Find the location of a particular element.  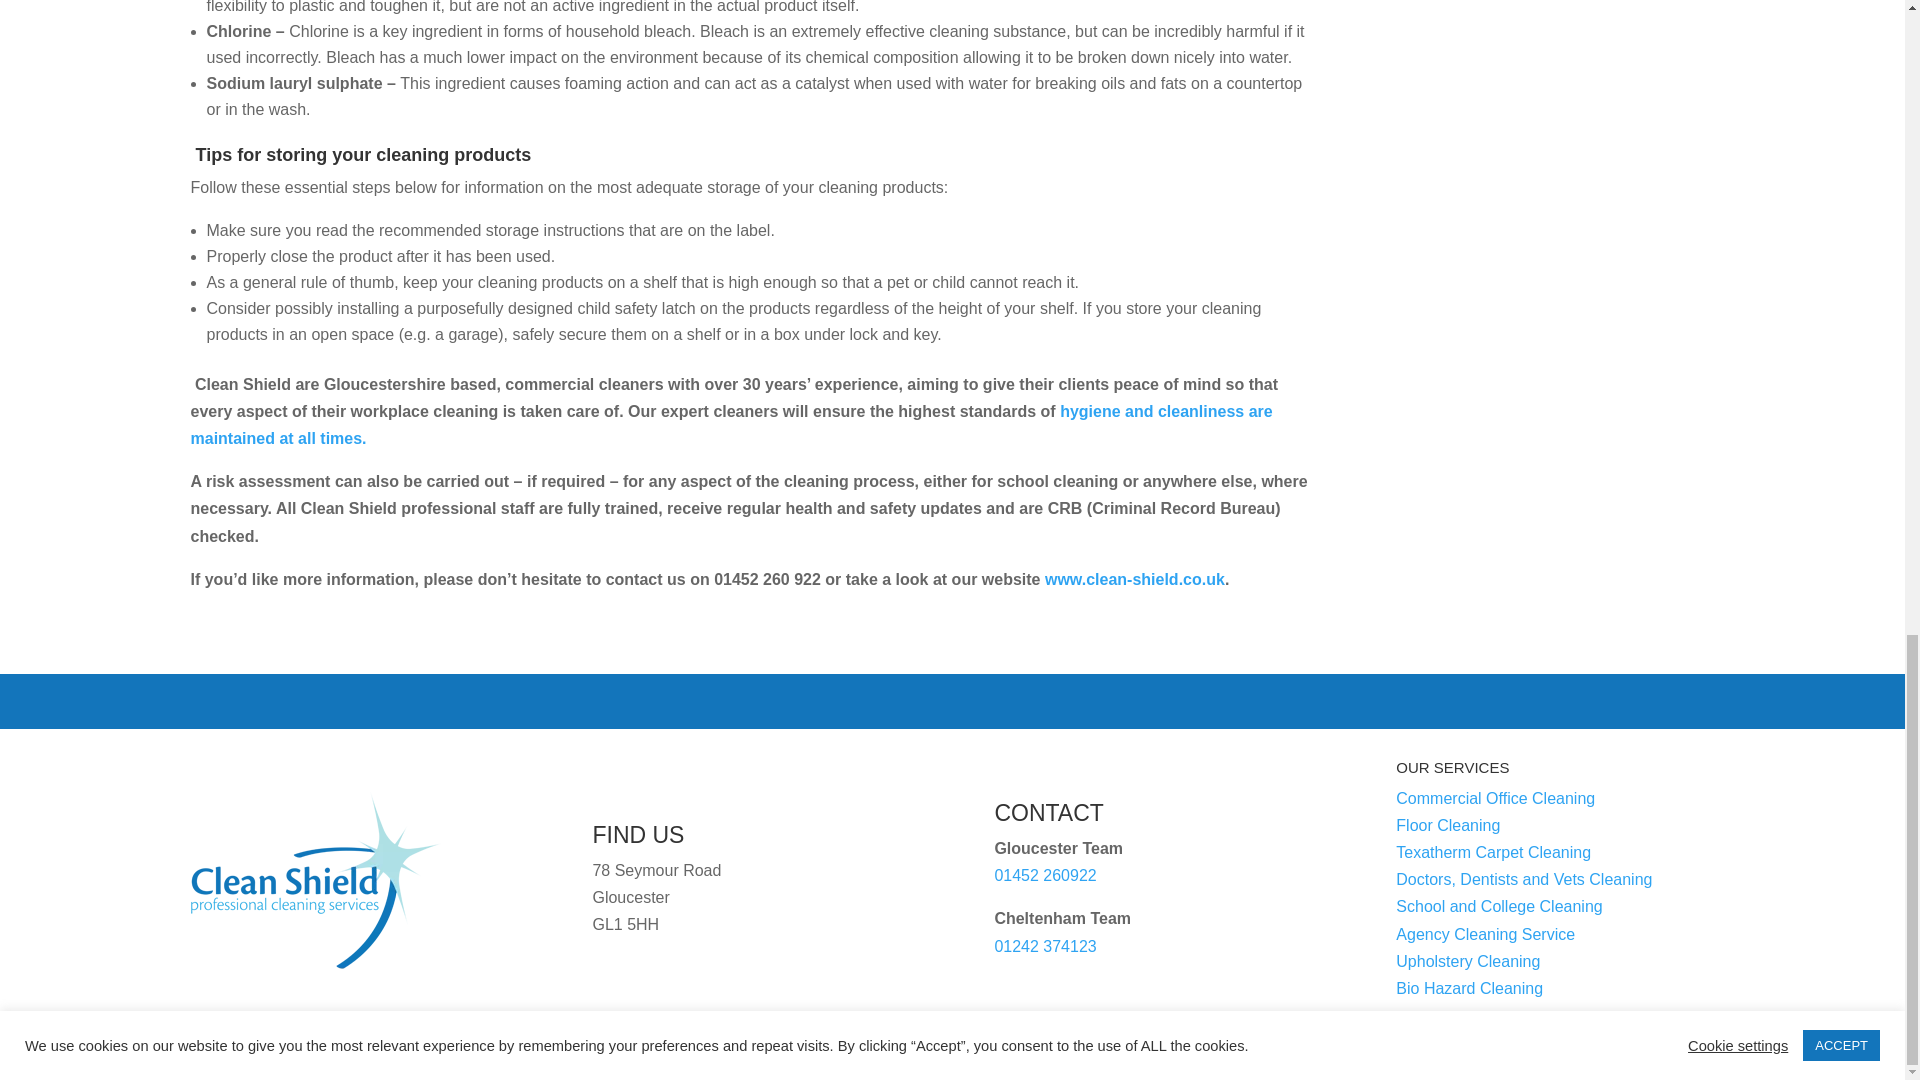

Doctors, Dentists and Vets Cleaning is located at coordinates (1523, 878).